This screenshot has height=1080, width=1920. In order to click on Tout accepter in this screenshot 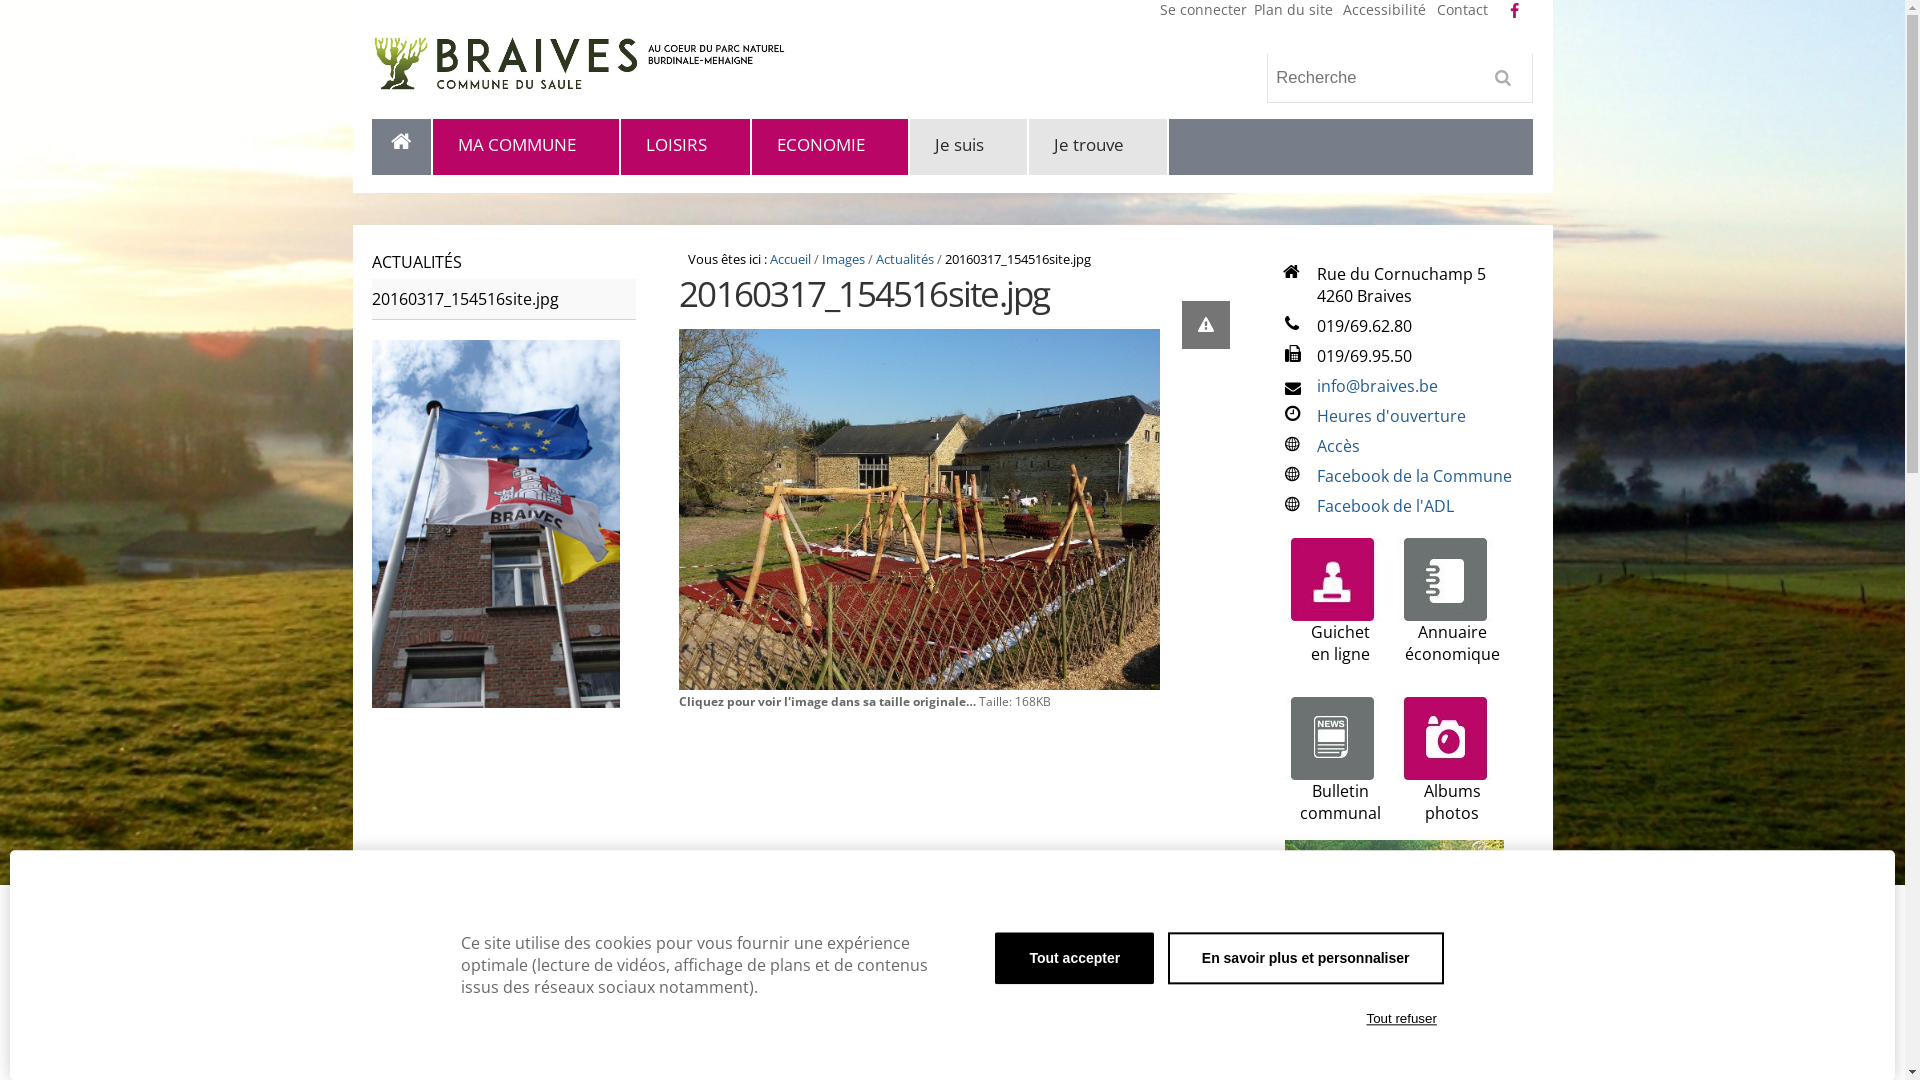, I will do `click(1074, 958)`.